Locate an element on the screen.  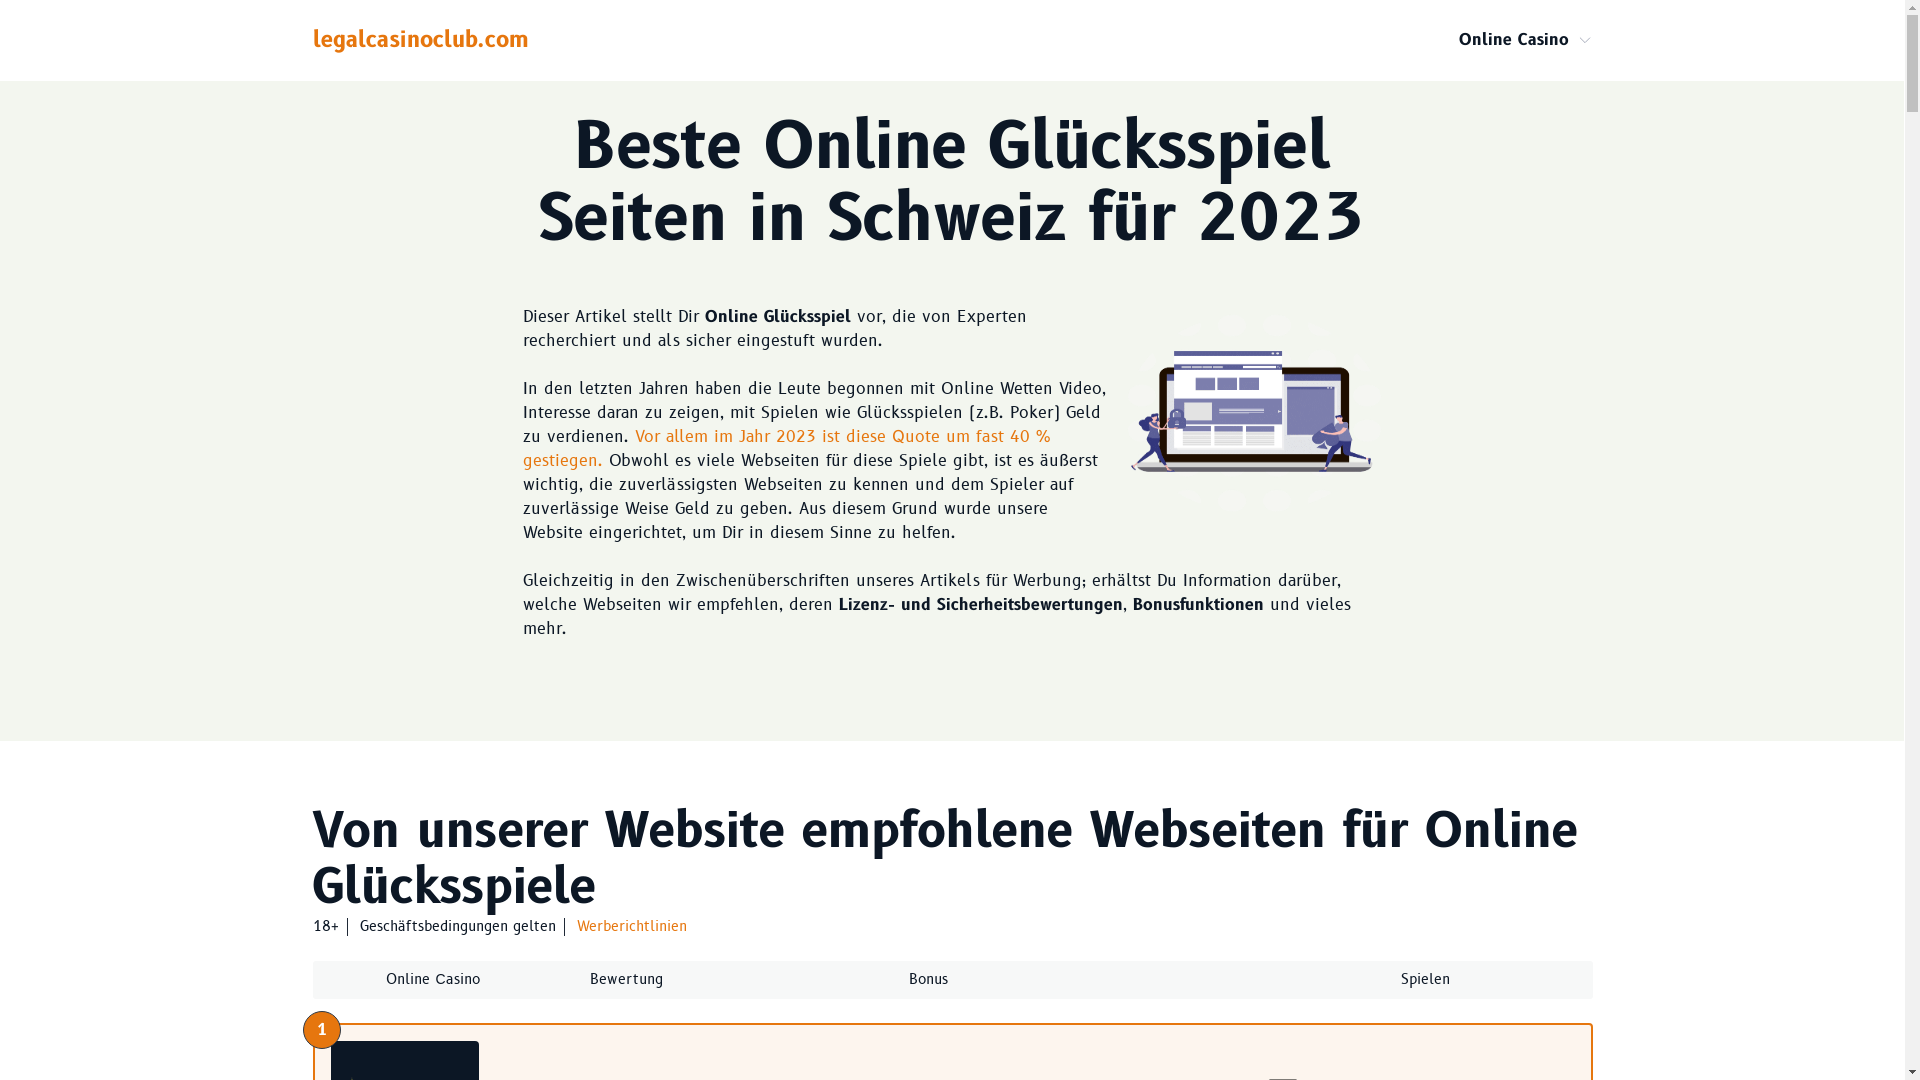
legalcasinoclub.com is located at coordinates (420, 40).